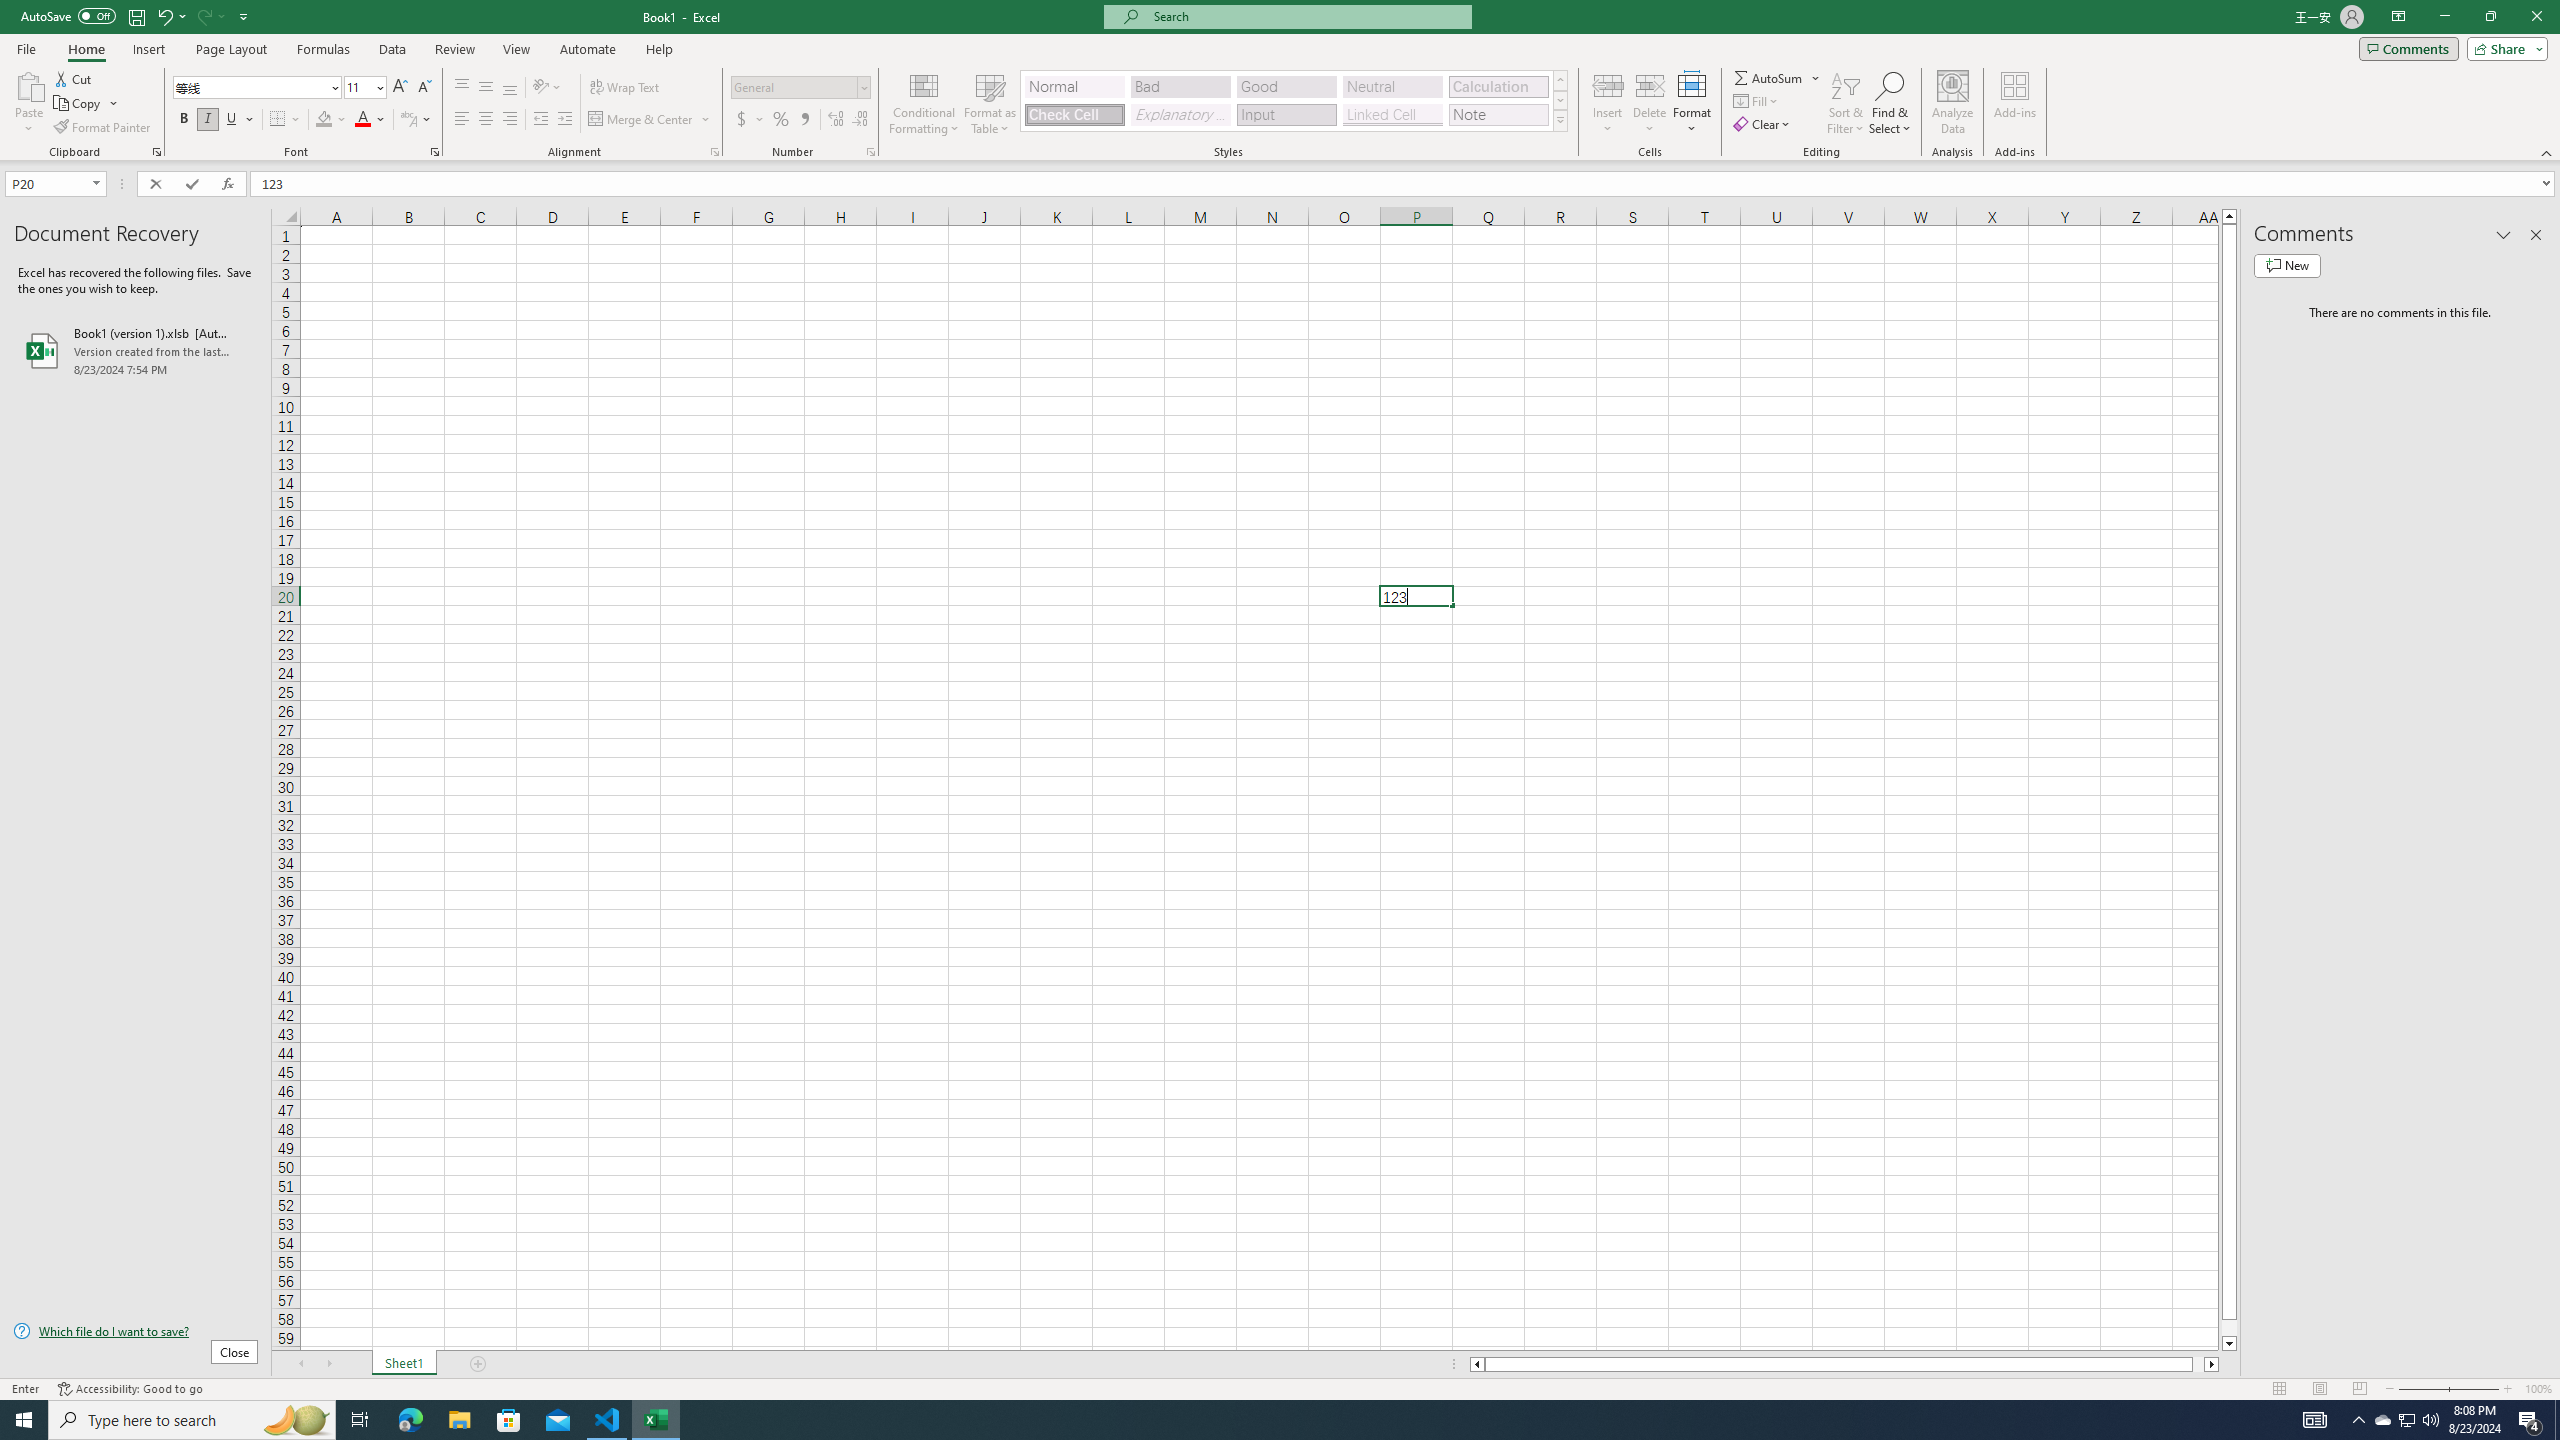  What do you see at coordinates (104, 128) in the screenshot?
I see `Format Painter` at bounding box center [104, 128].